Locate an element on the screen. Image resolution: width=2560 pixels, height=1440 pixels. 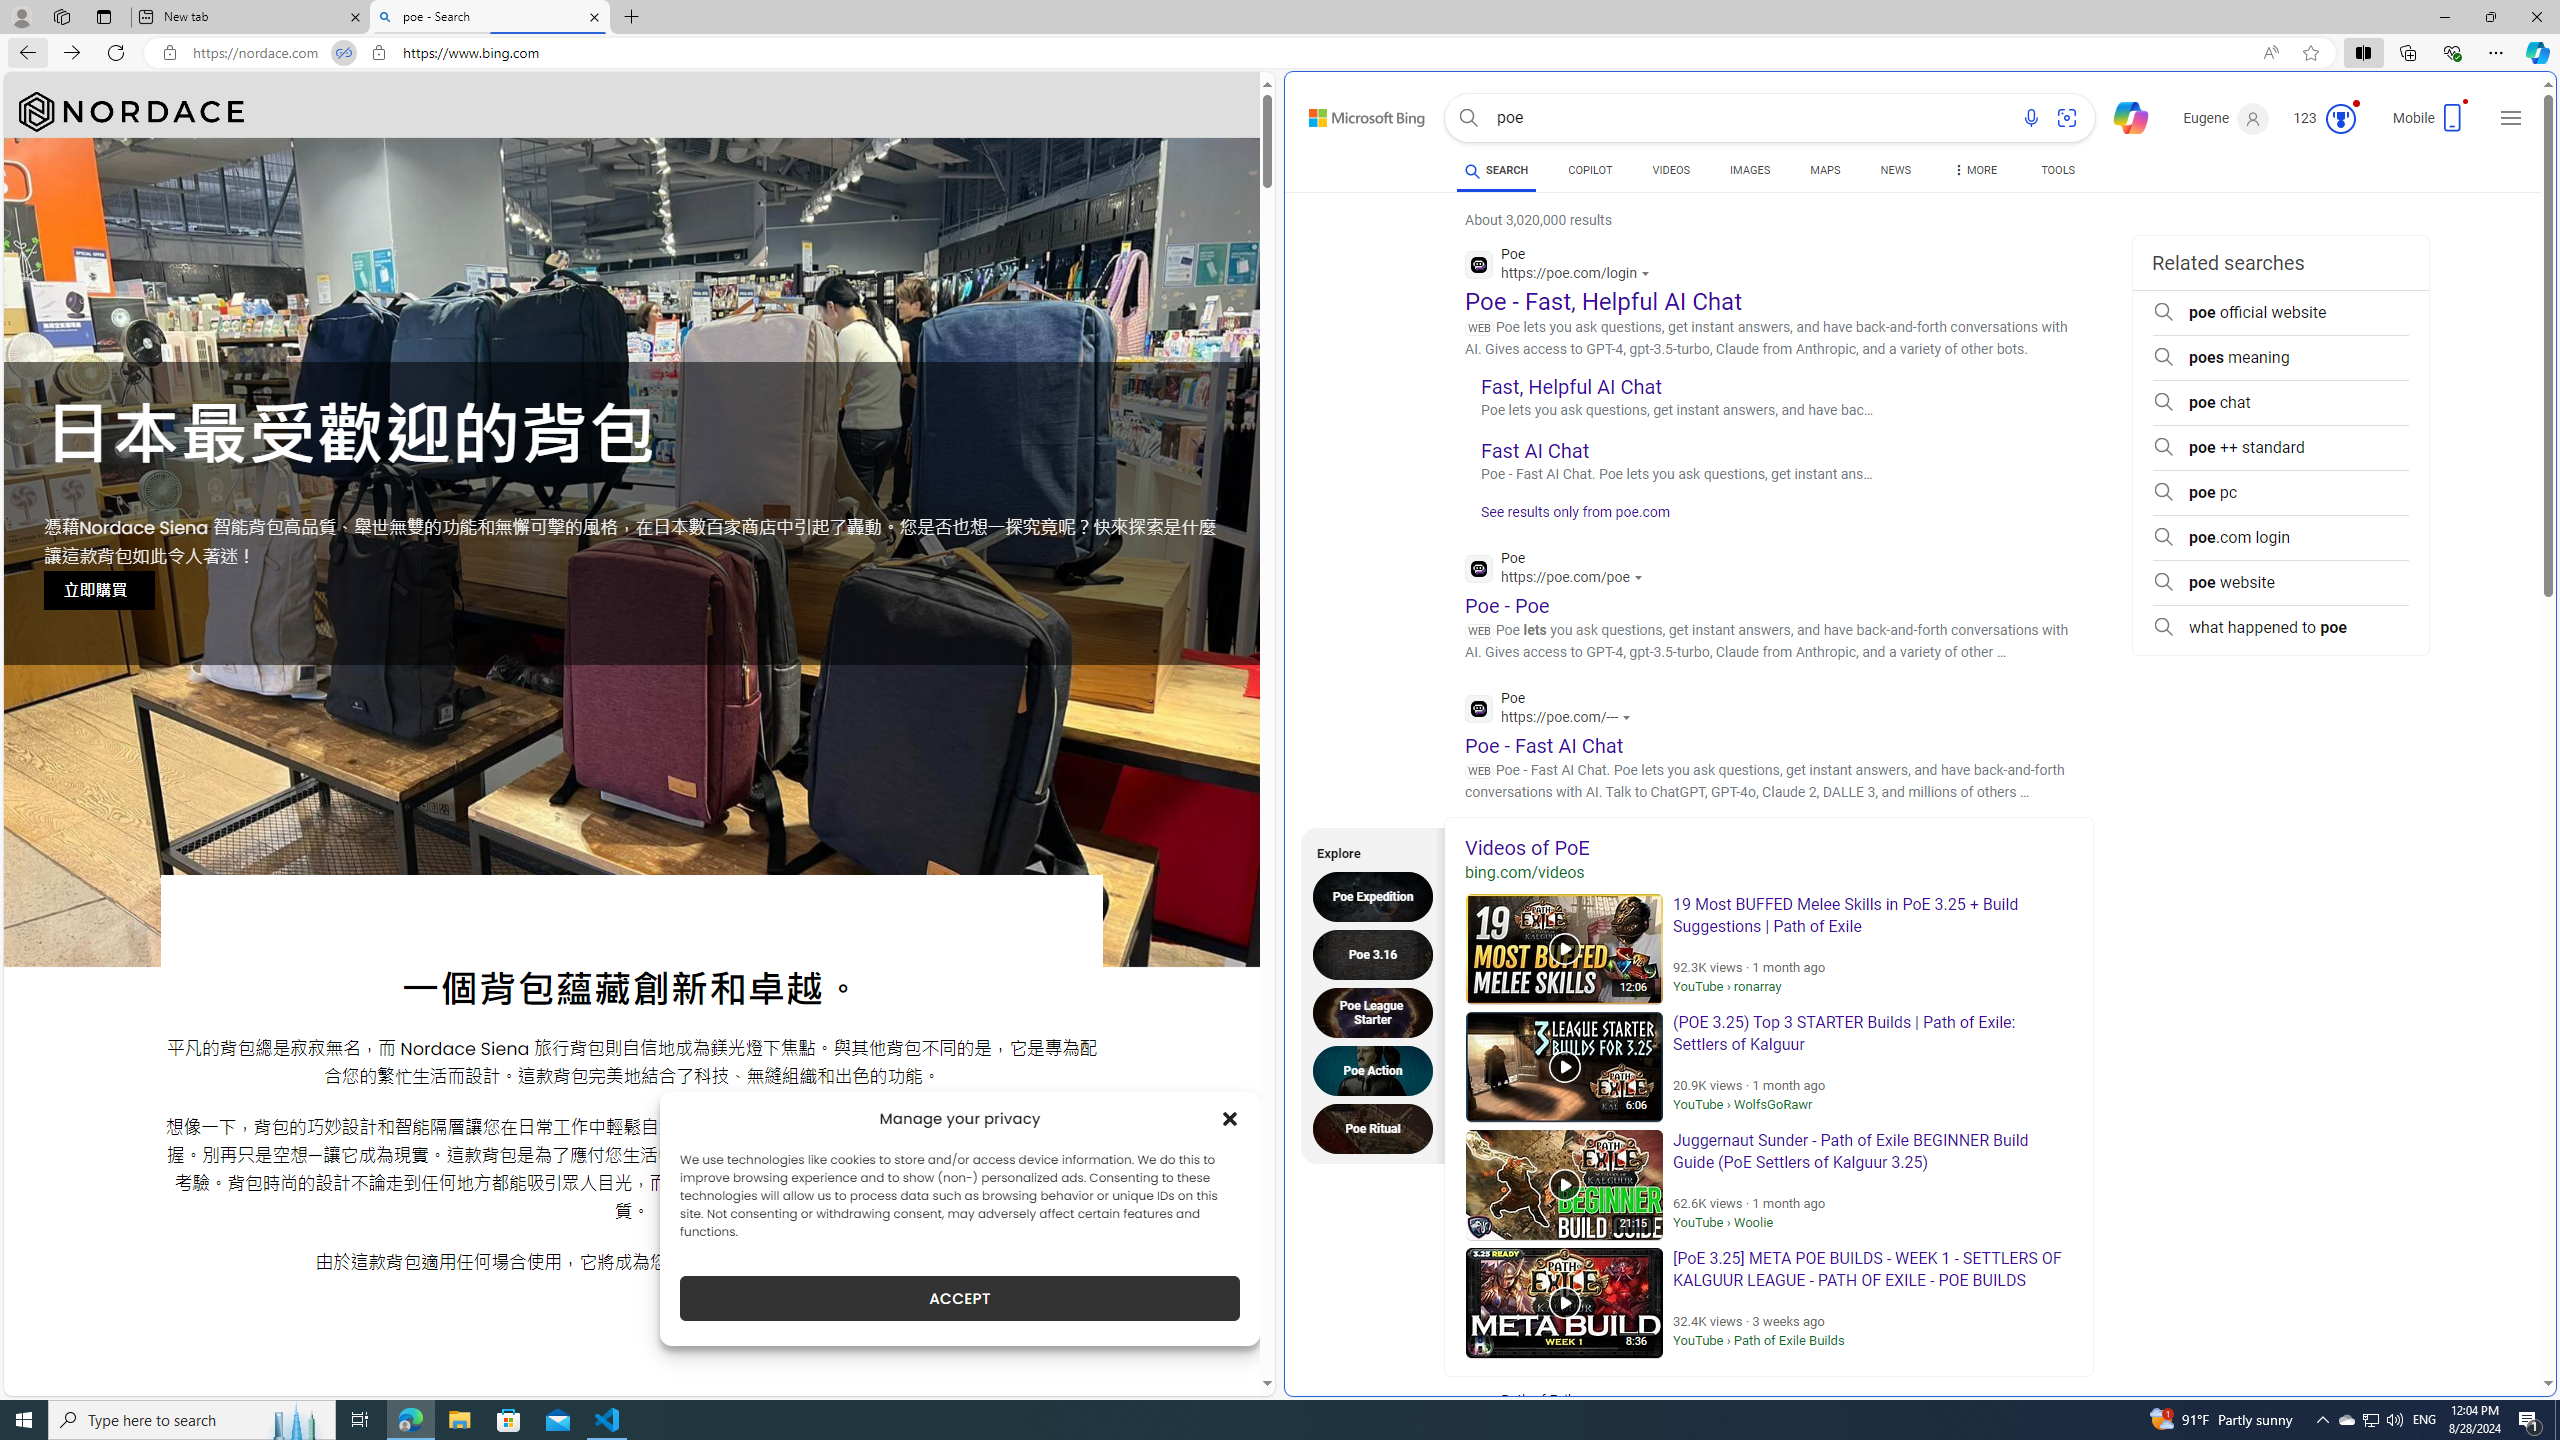
IMAGES is located at coordinates (1750, 170).